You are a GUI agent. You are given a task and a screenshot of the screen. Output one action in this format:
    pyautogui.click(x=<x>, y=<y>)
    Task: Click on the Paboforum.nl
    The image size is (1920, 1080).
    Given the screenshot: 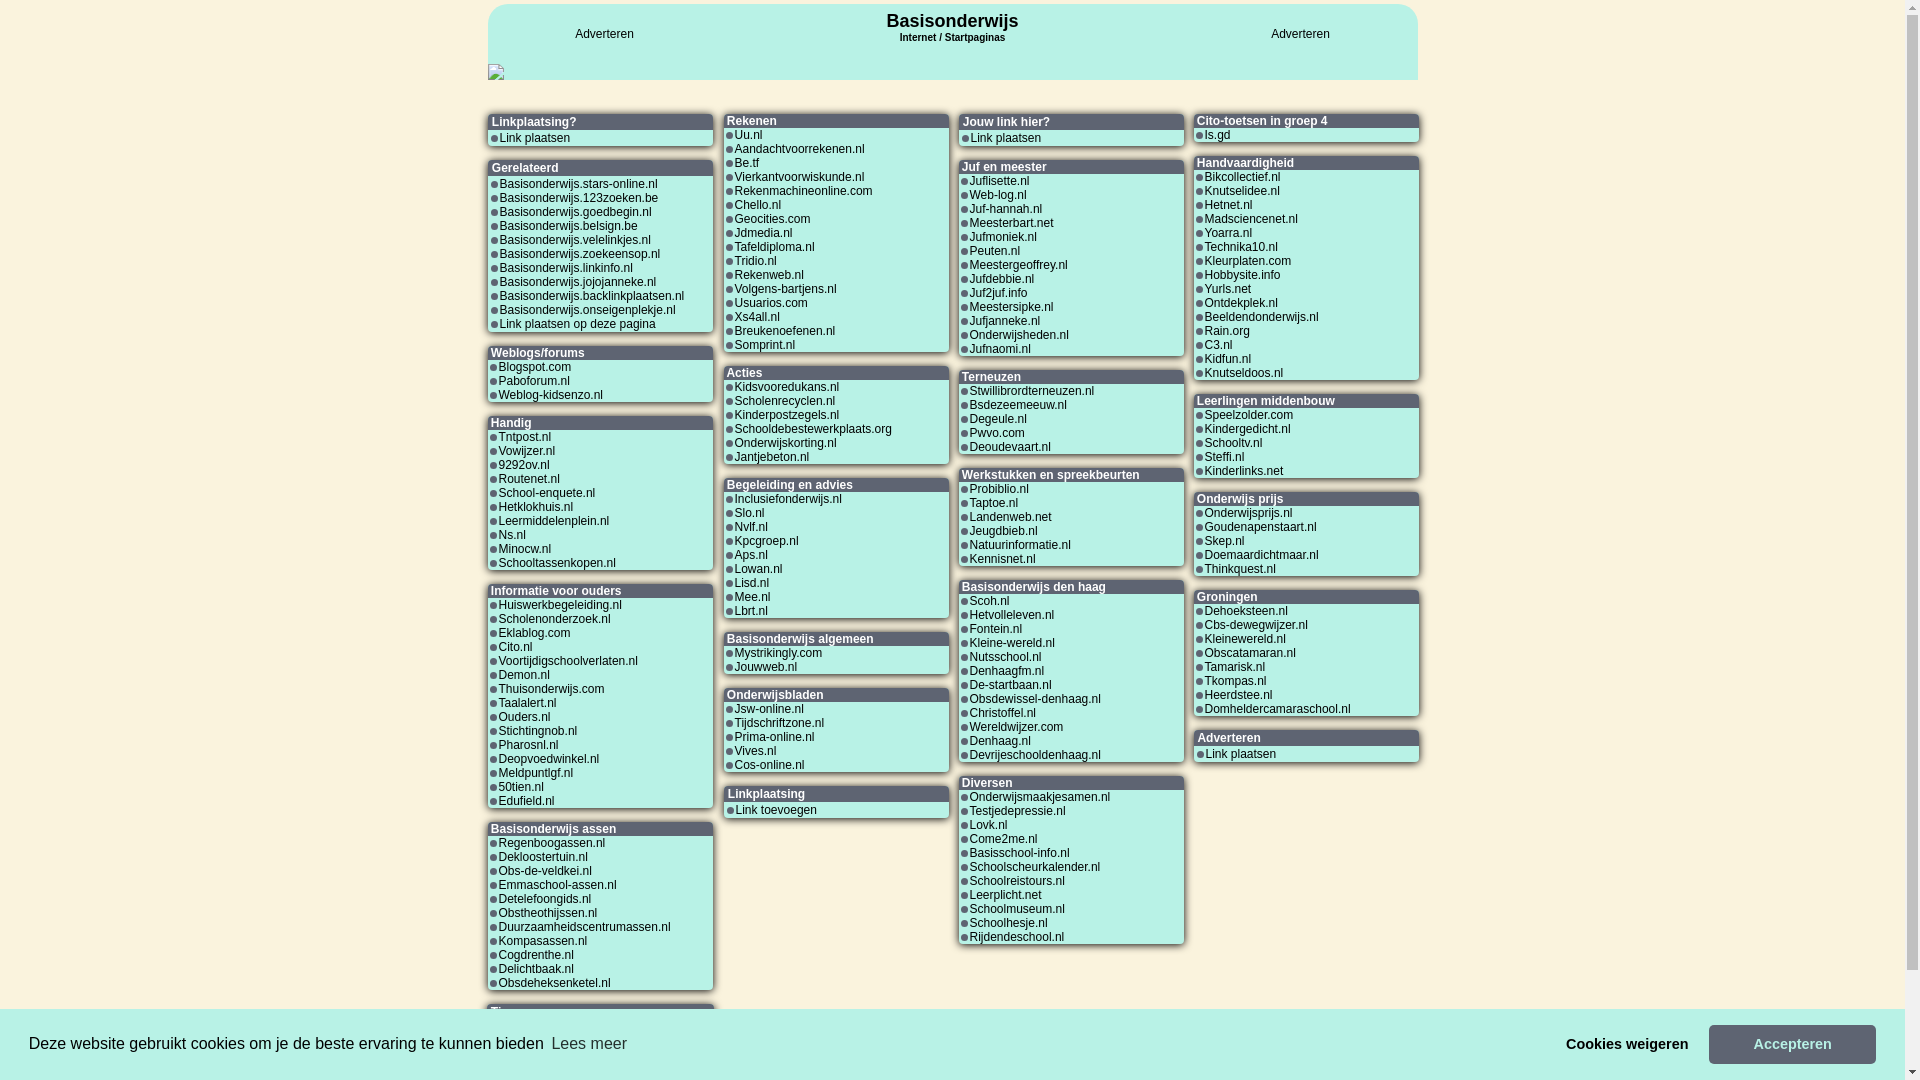 What is the action you would take?
    pyautogui.click(x=534, y=380)
    